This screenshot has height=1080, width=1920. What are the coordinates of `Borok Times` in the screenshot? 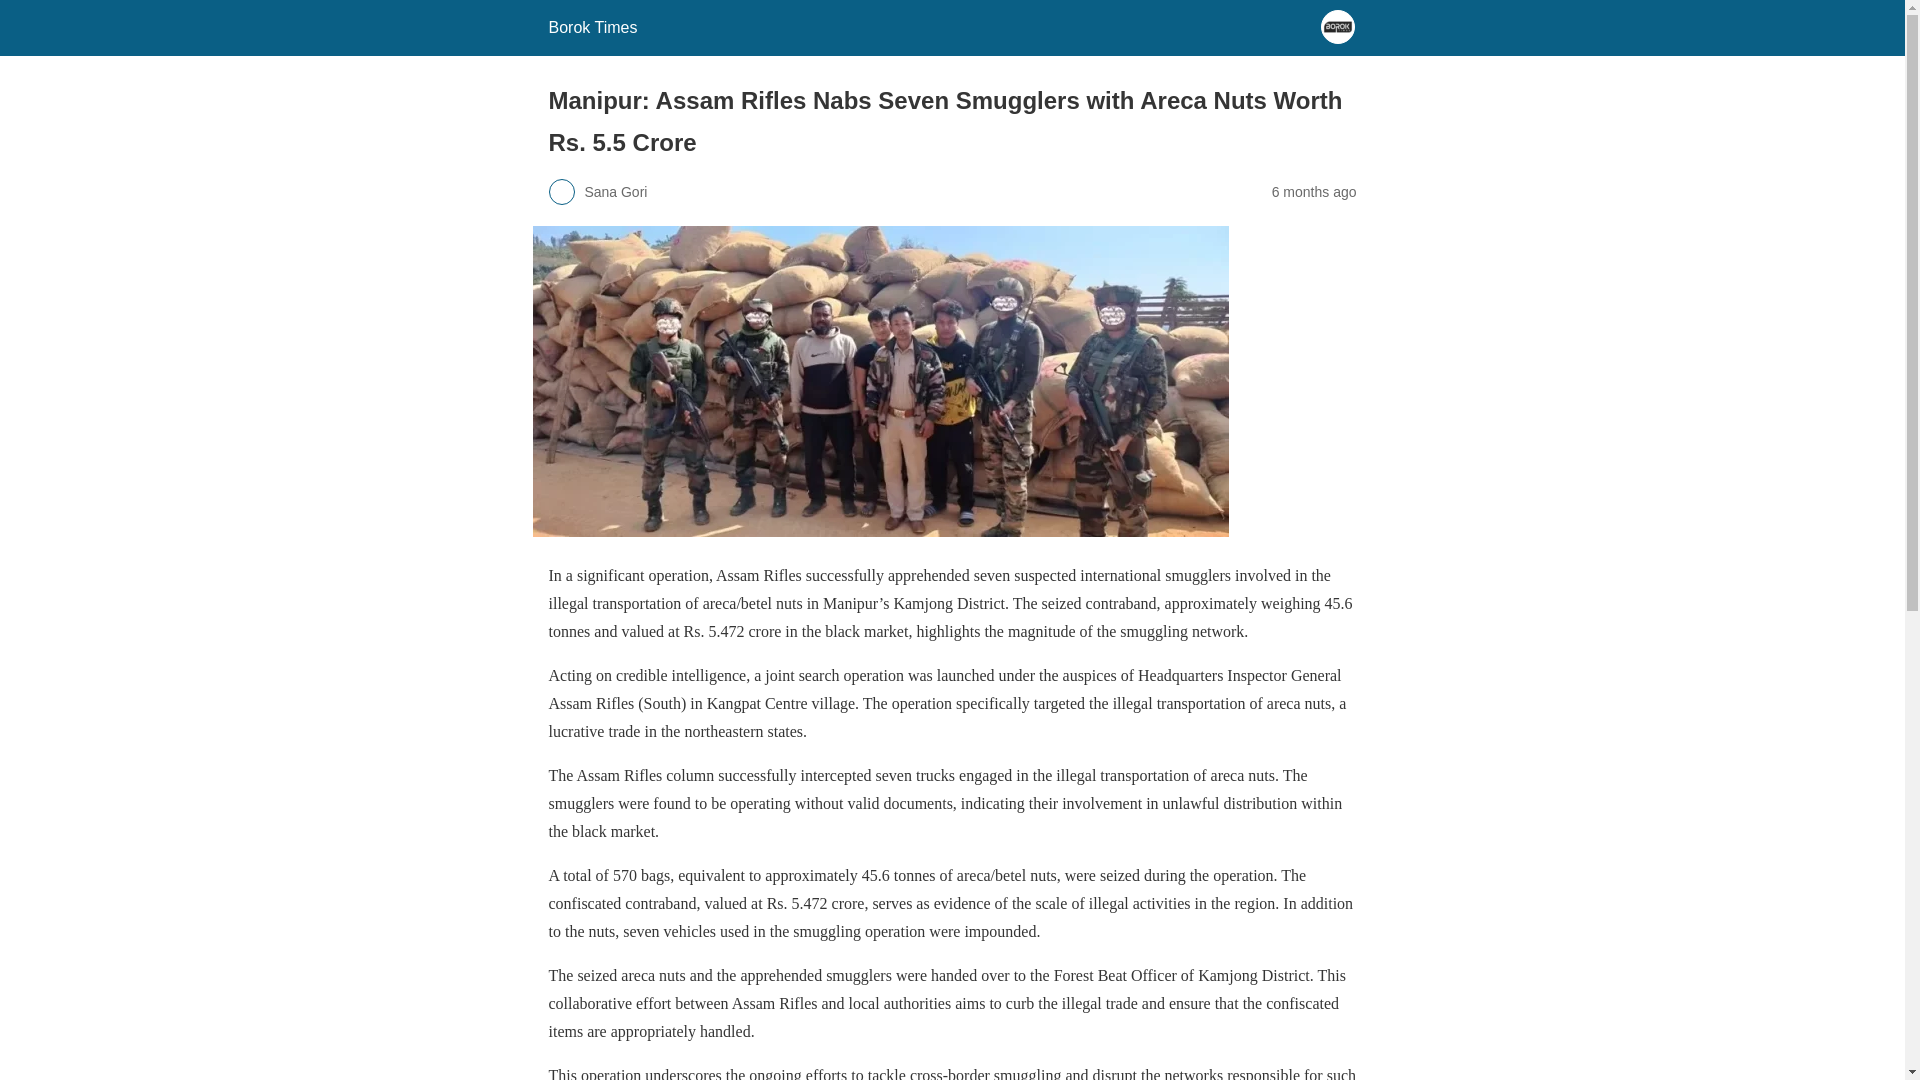 It's located at (592, 27).